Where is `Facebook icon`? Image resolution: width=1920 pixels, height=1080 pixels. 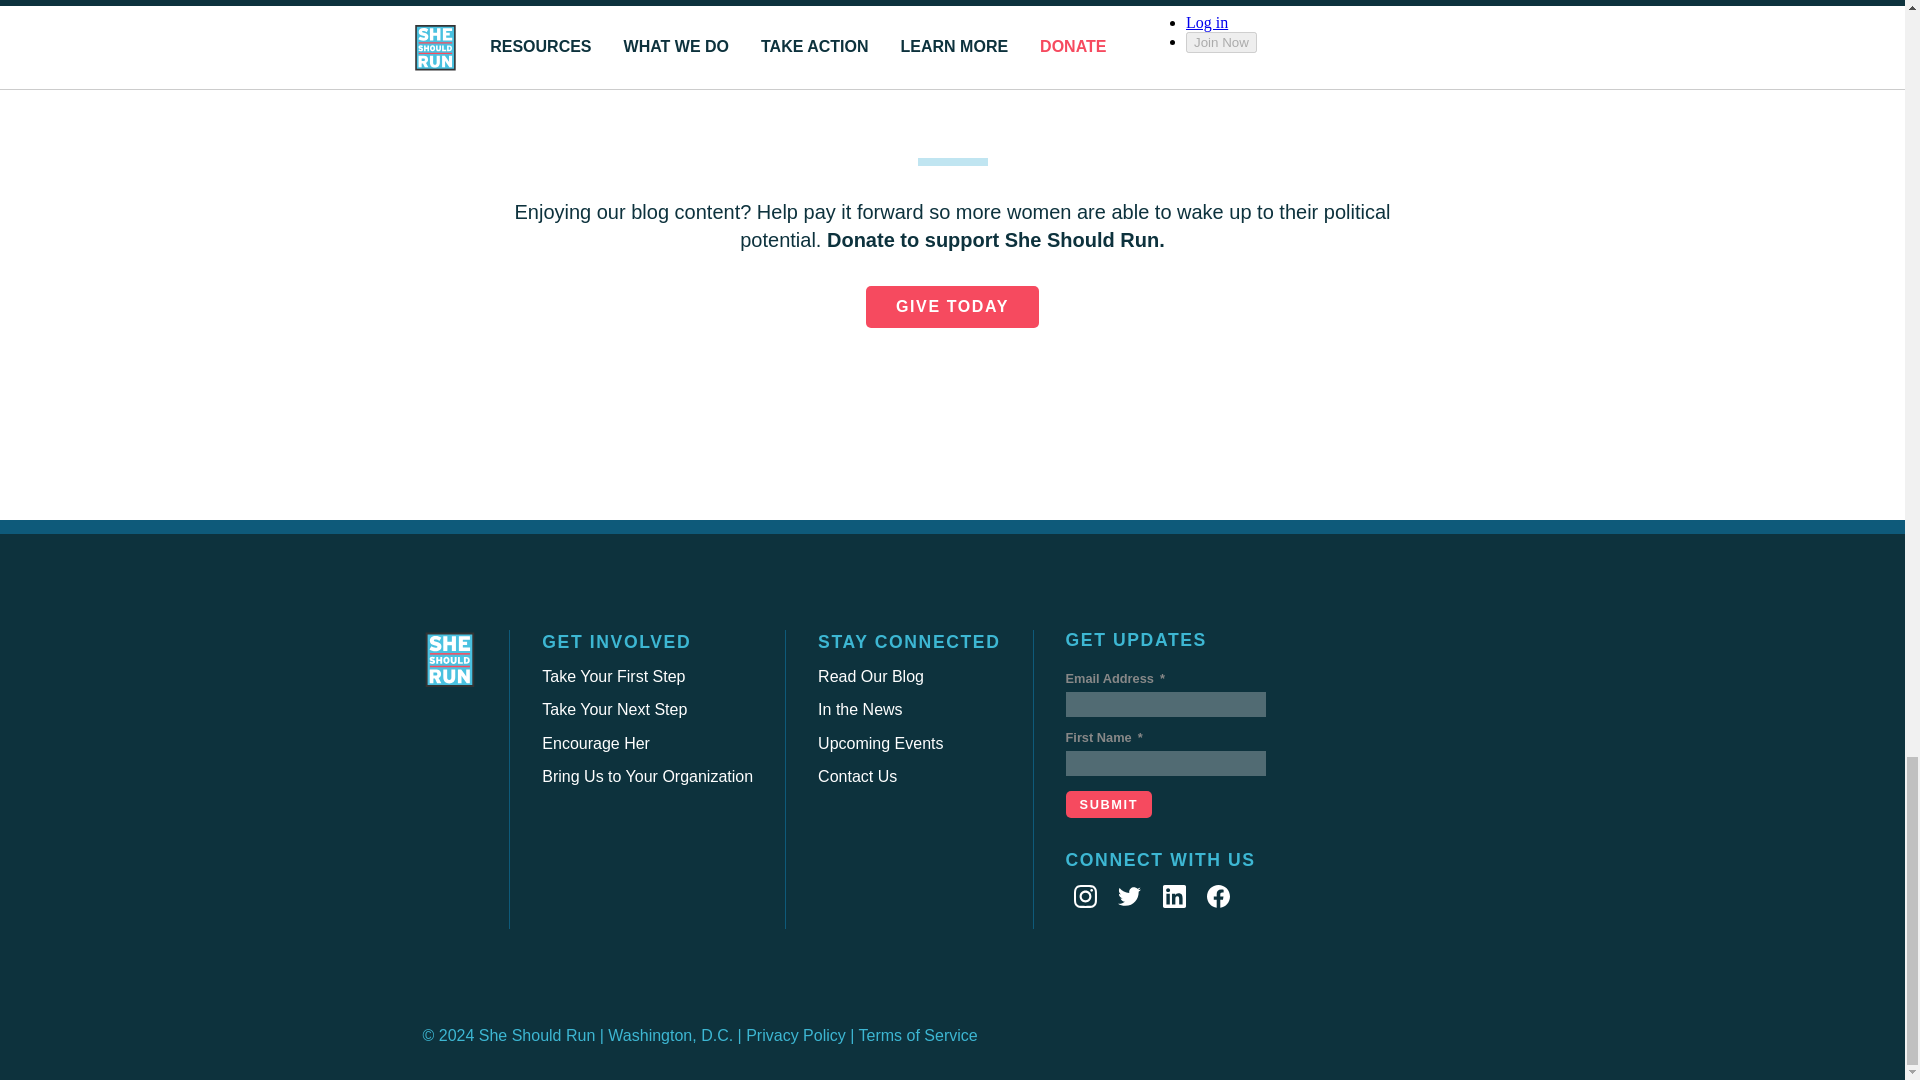
Facebook icon is located at coordinates (1218, 896).